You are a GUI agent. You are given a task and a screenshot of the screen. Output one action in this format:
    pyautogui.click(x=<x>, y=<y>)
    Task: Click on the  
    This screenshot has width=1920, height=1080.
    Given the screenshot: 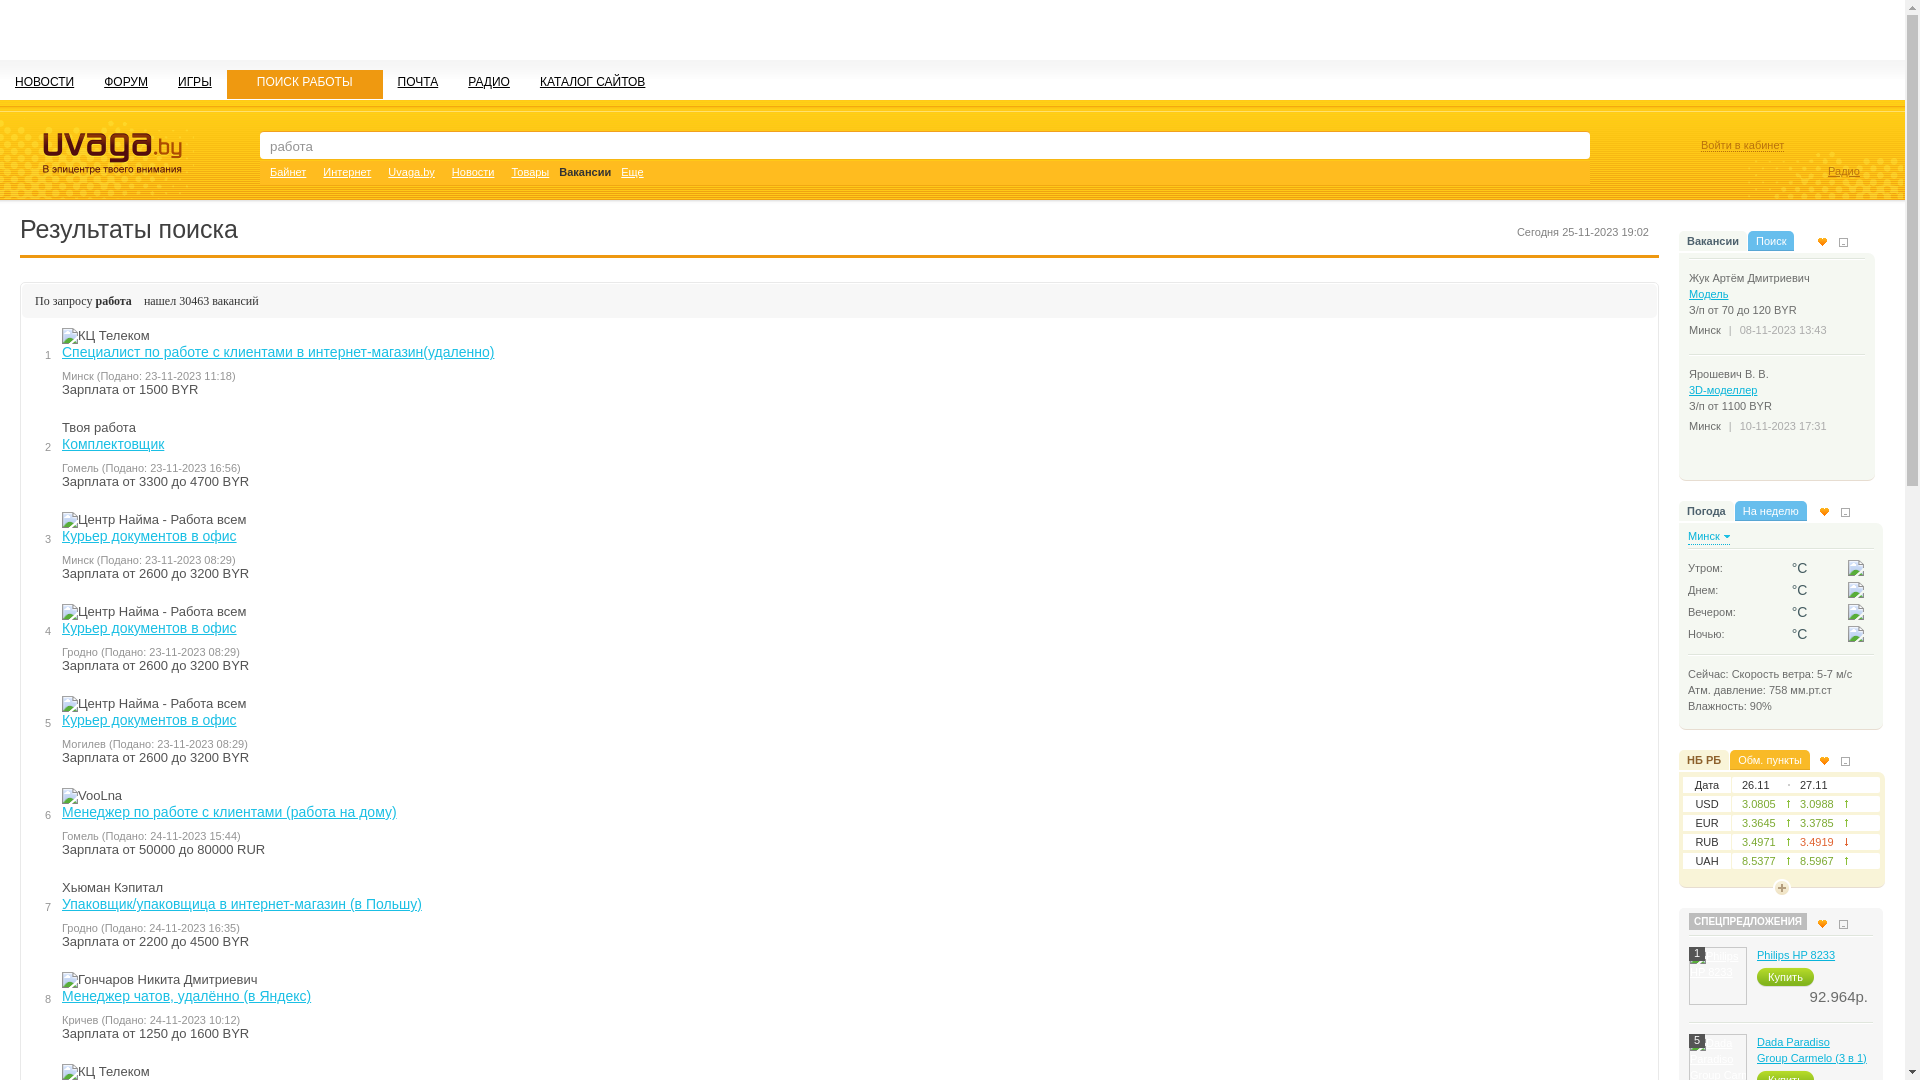 What is the action you would take?
    pyautogui.click(x=1856, y=612)
    